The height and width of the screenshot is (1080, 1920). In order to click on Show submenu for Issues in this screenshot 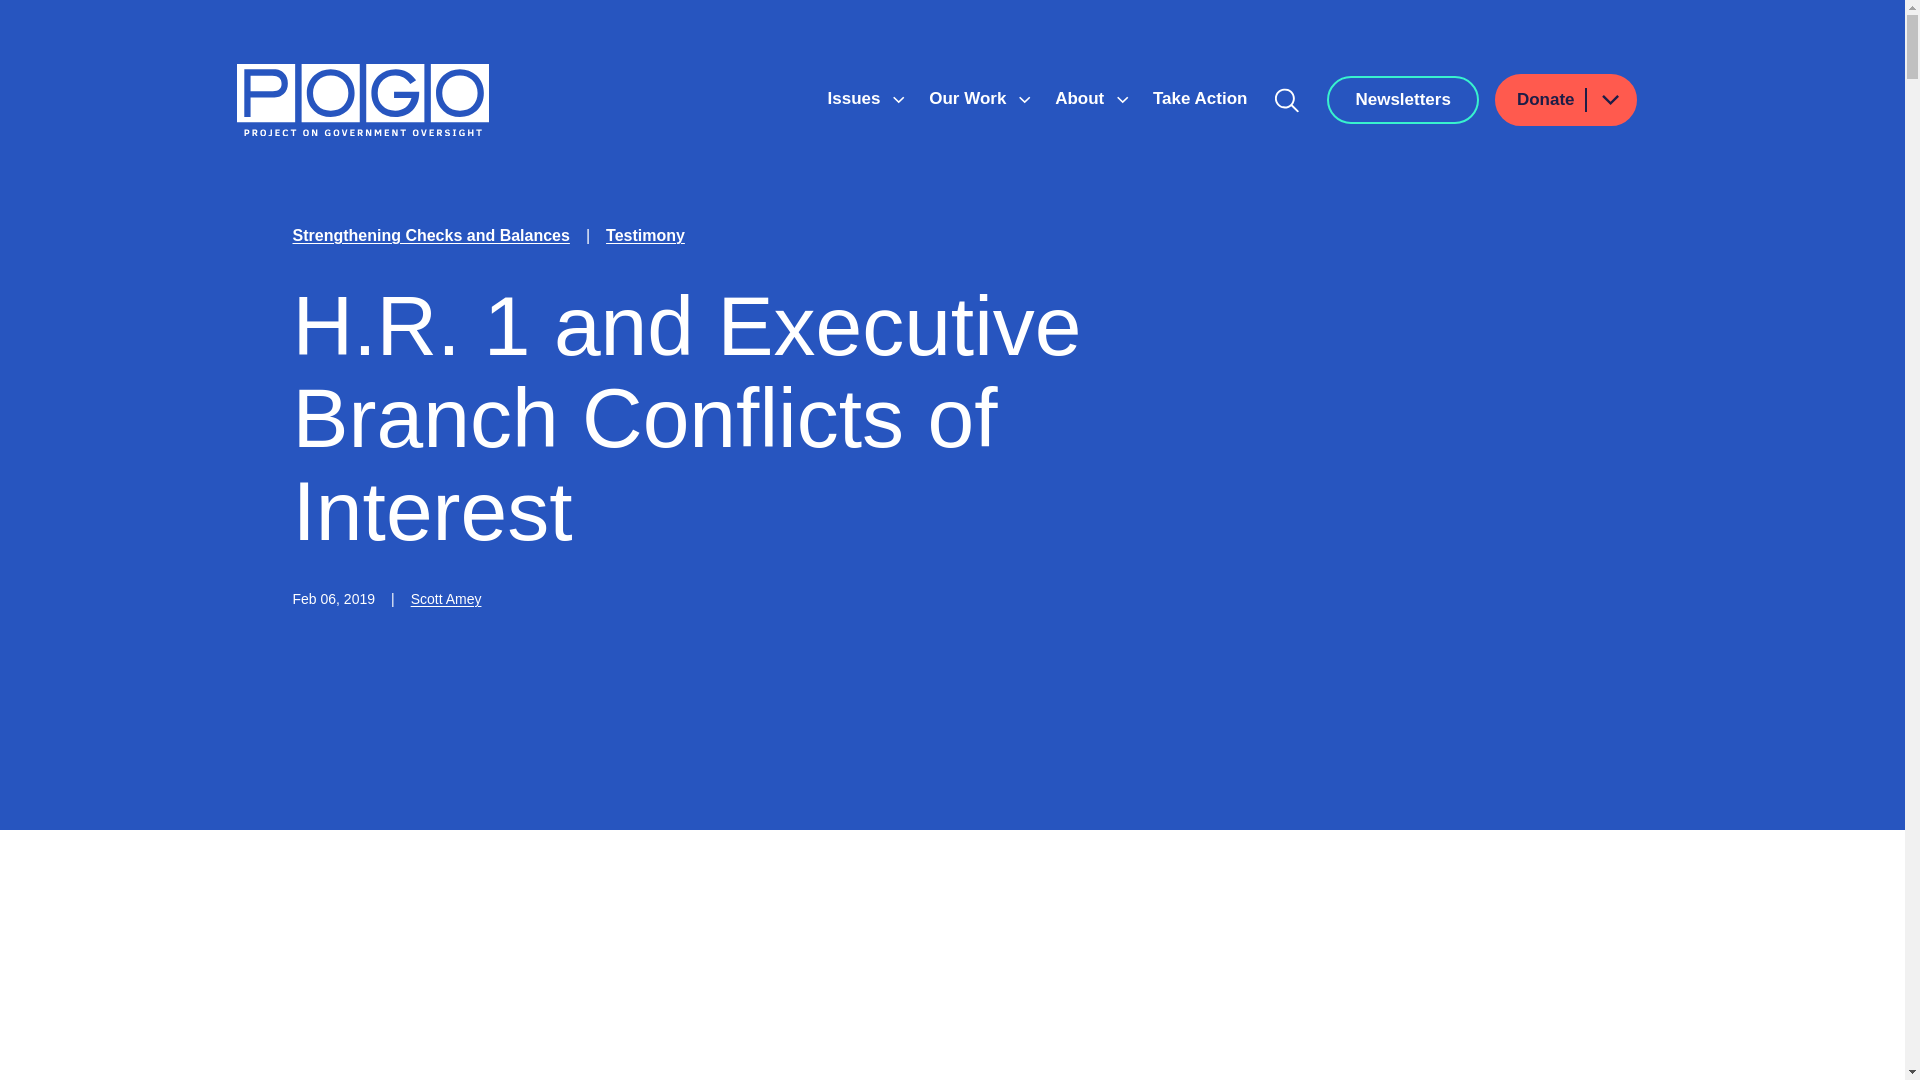, I will do `click(898, 100)`.